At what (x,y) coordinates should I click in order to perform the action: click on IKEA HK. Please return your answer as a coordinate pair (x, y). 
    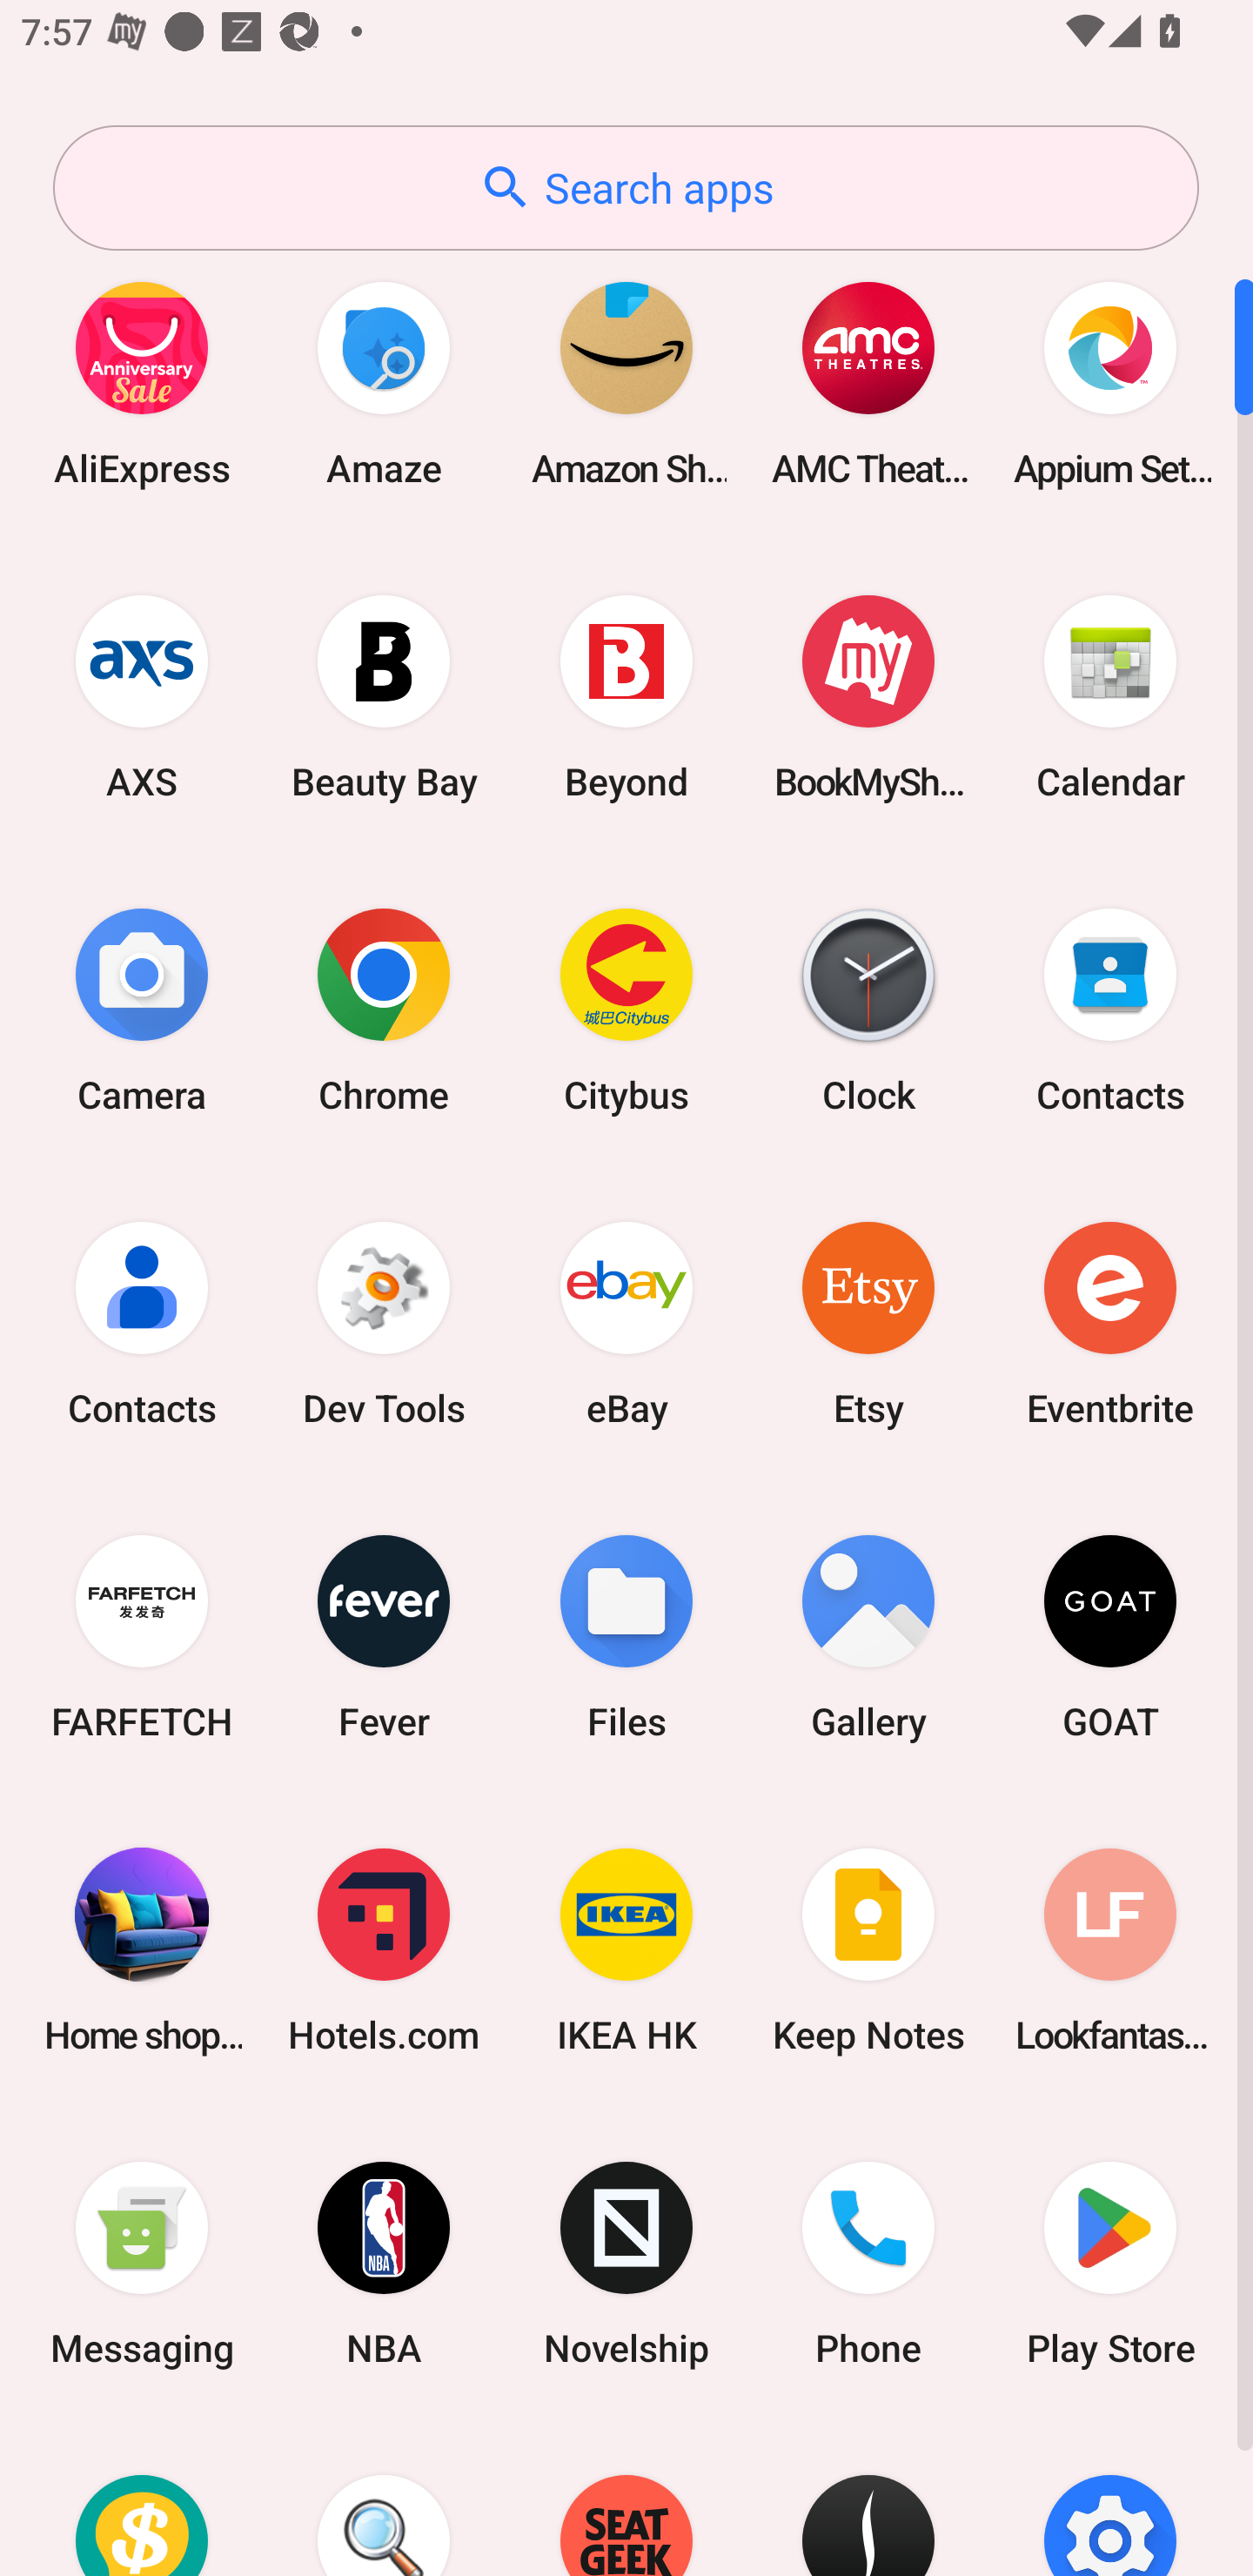
    Looking at the image, I should click on (626, 1949).